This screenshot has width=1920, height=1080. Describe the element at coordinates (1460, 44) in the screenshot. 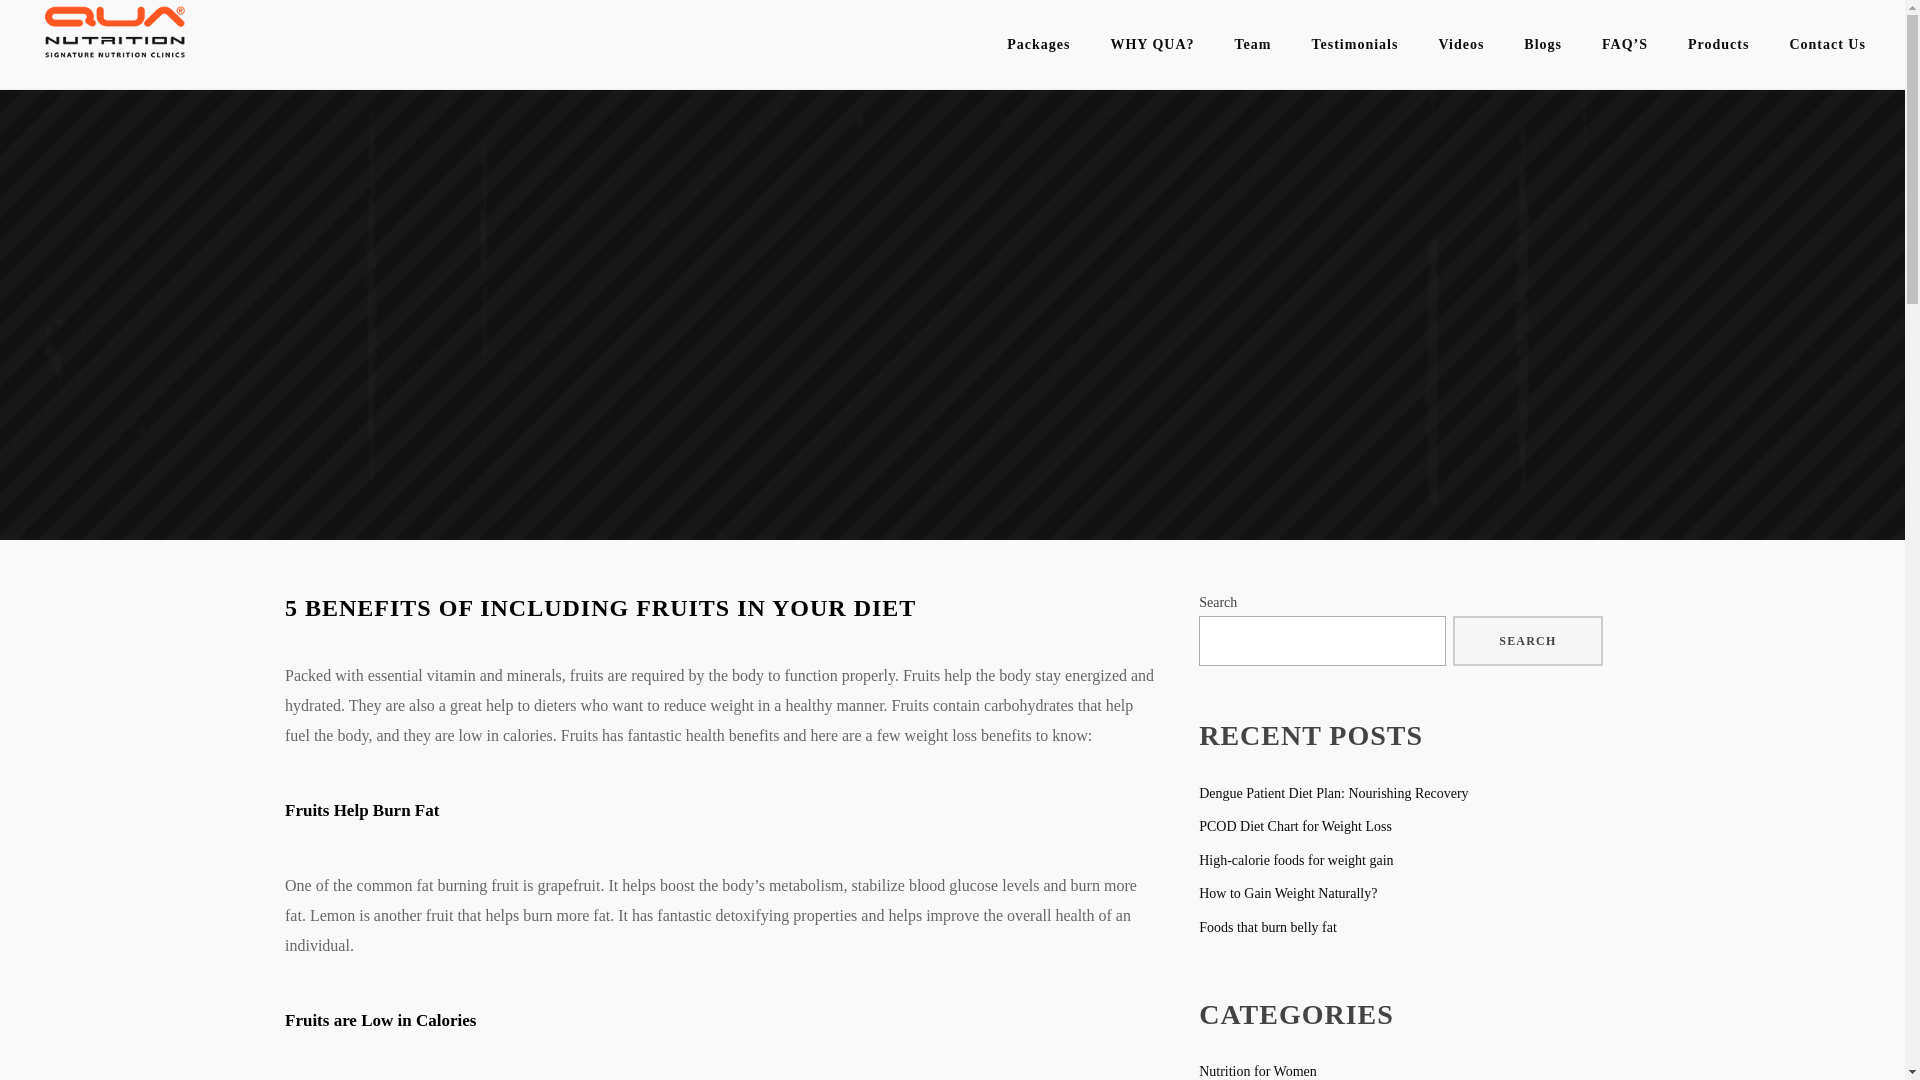

I see `Videos` at that location.